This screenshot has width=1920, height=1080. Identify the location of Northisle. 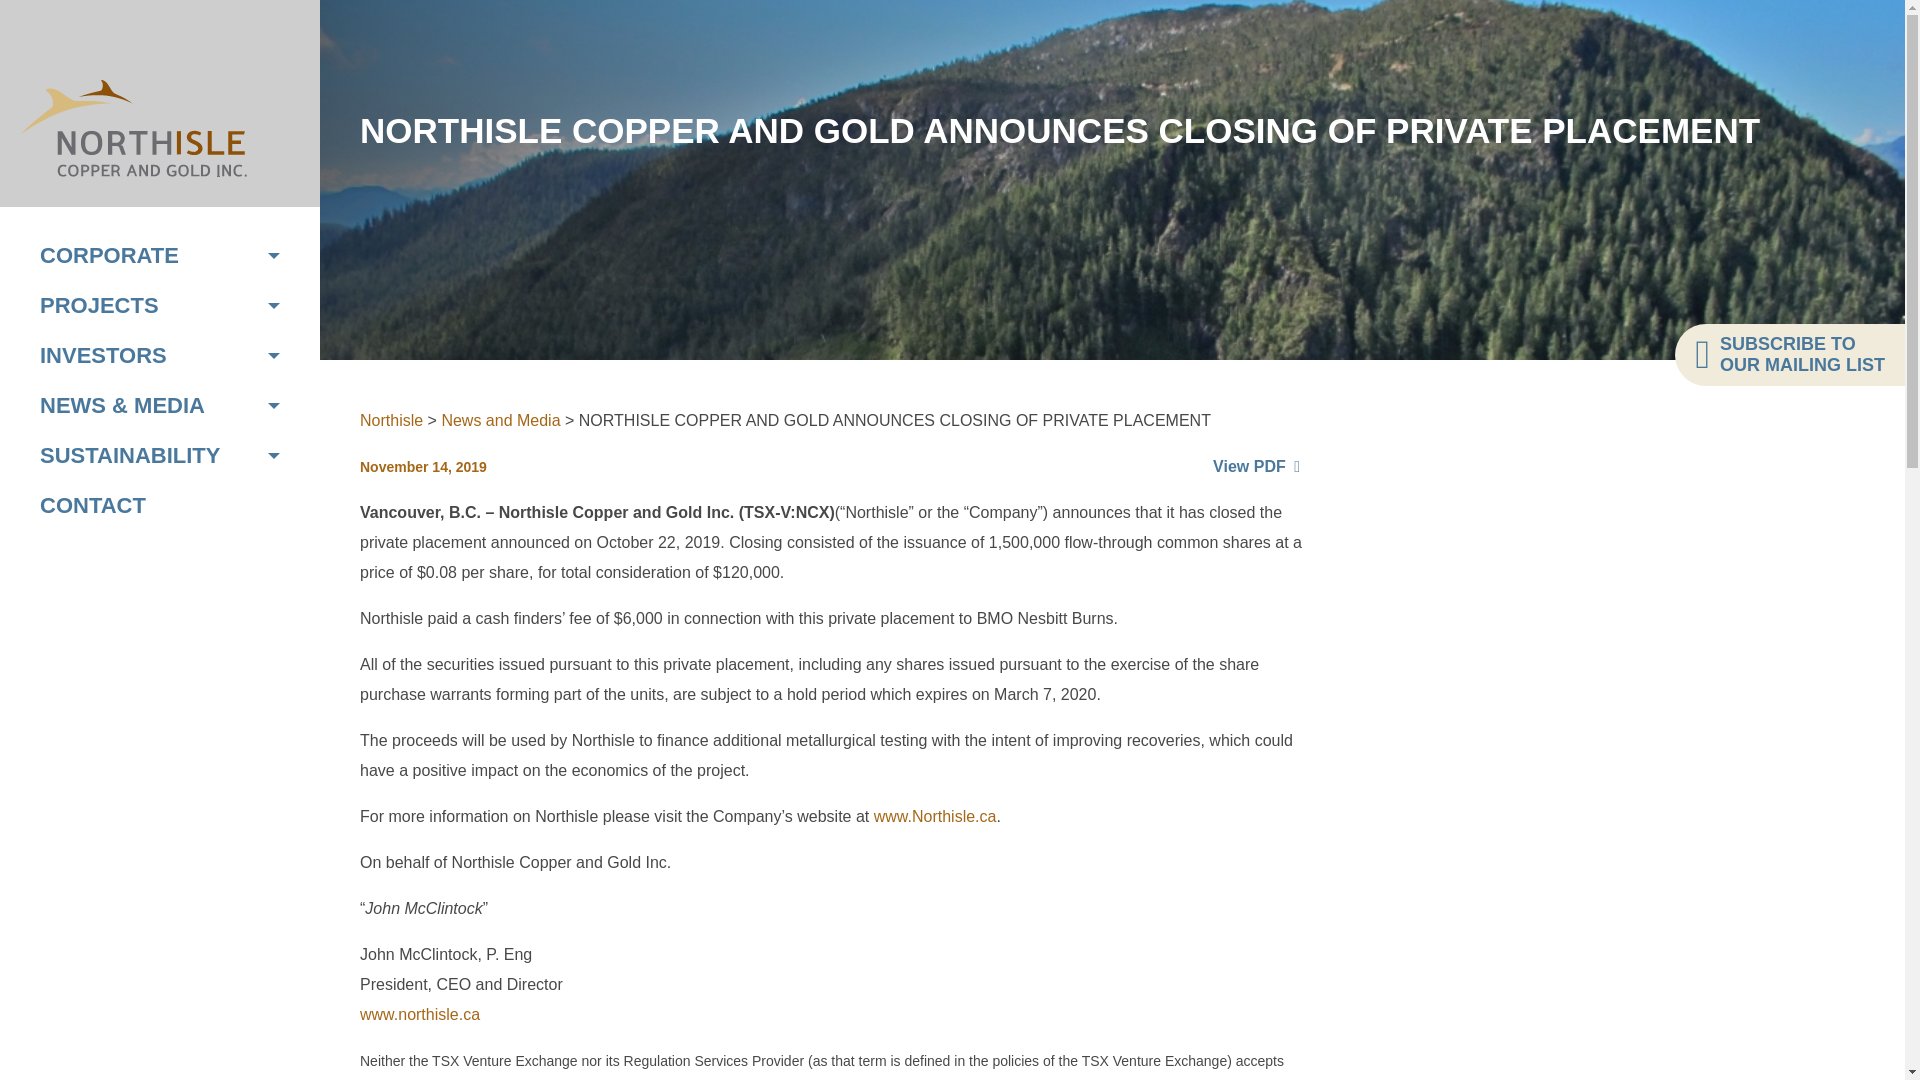
(133, 128).